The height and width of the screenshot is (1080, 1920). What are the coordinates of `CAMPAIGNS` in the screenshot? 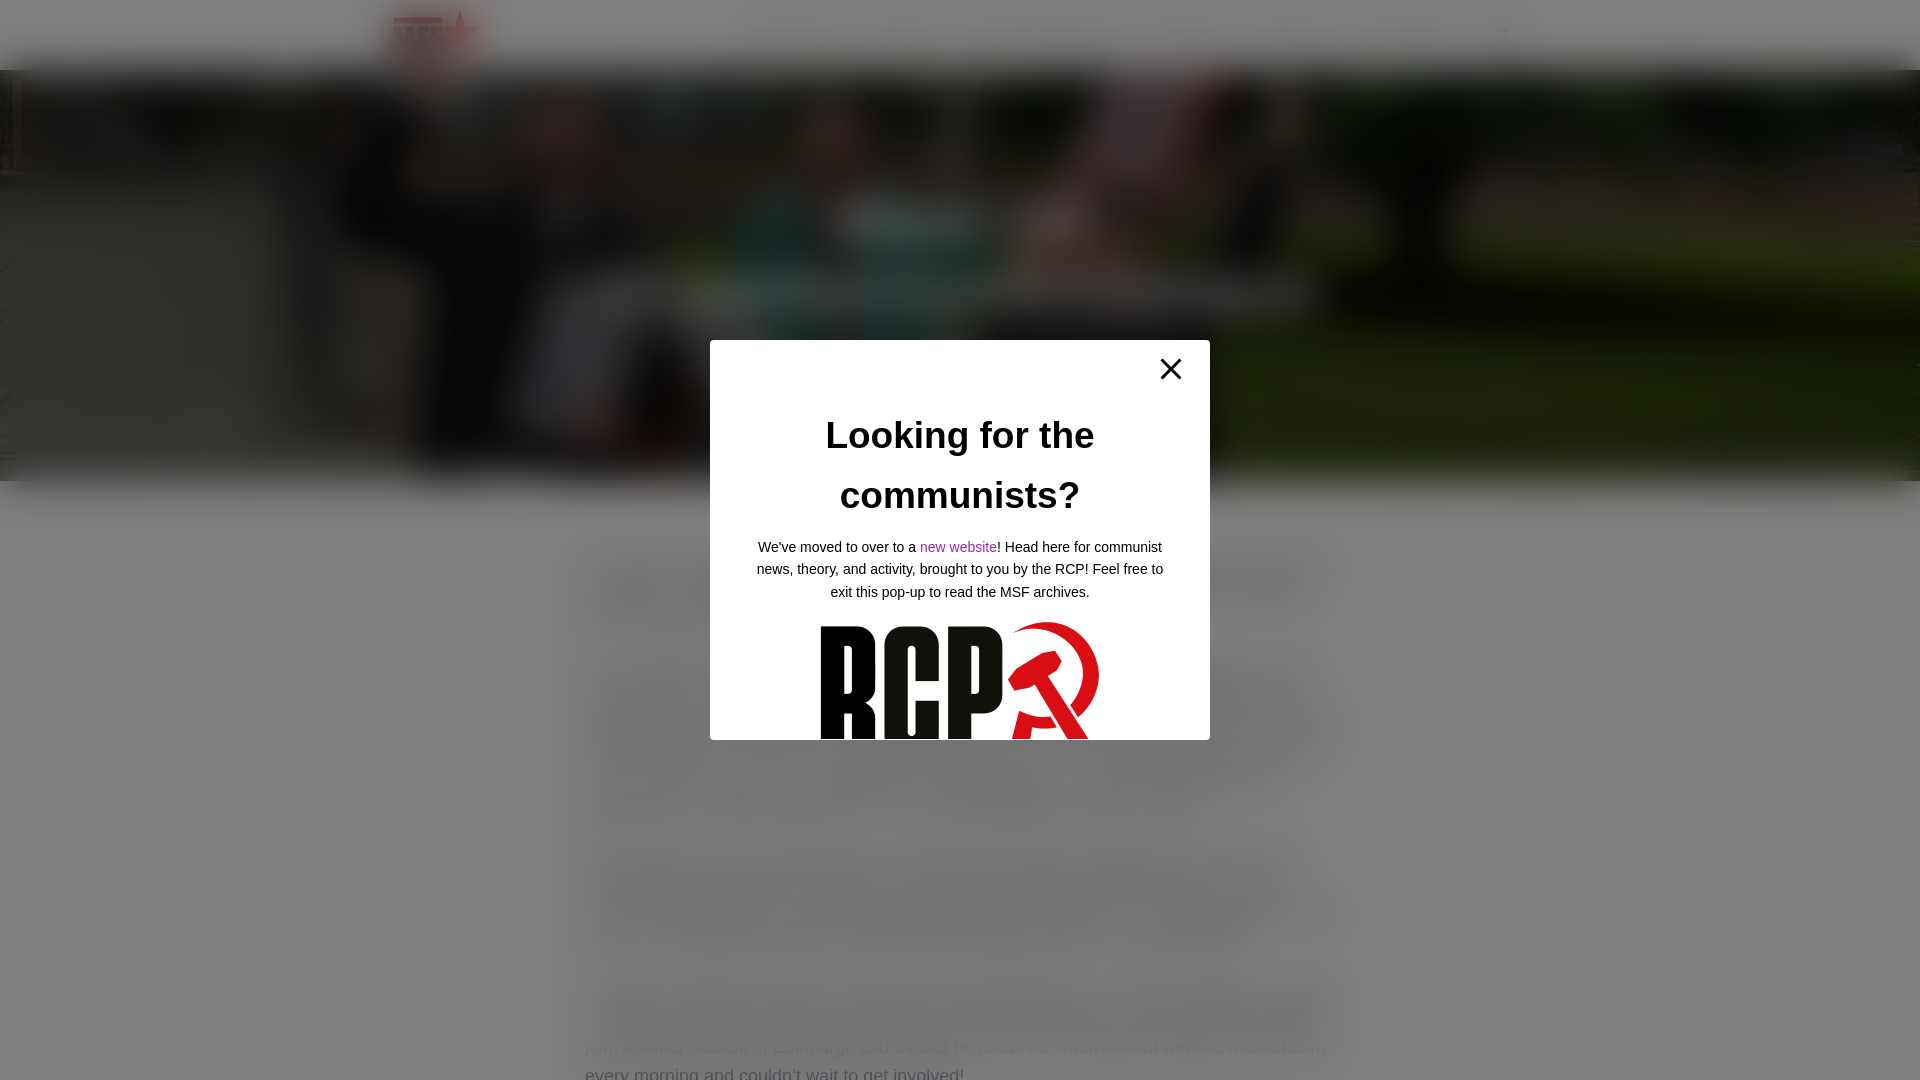 It's located at (1187, 34).